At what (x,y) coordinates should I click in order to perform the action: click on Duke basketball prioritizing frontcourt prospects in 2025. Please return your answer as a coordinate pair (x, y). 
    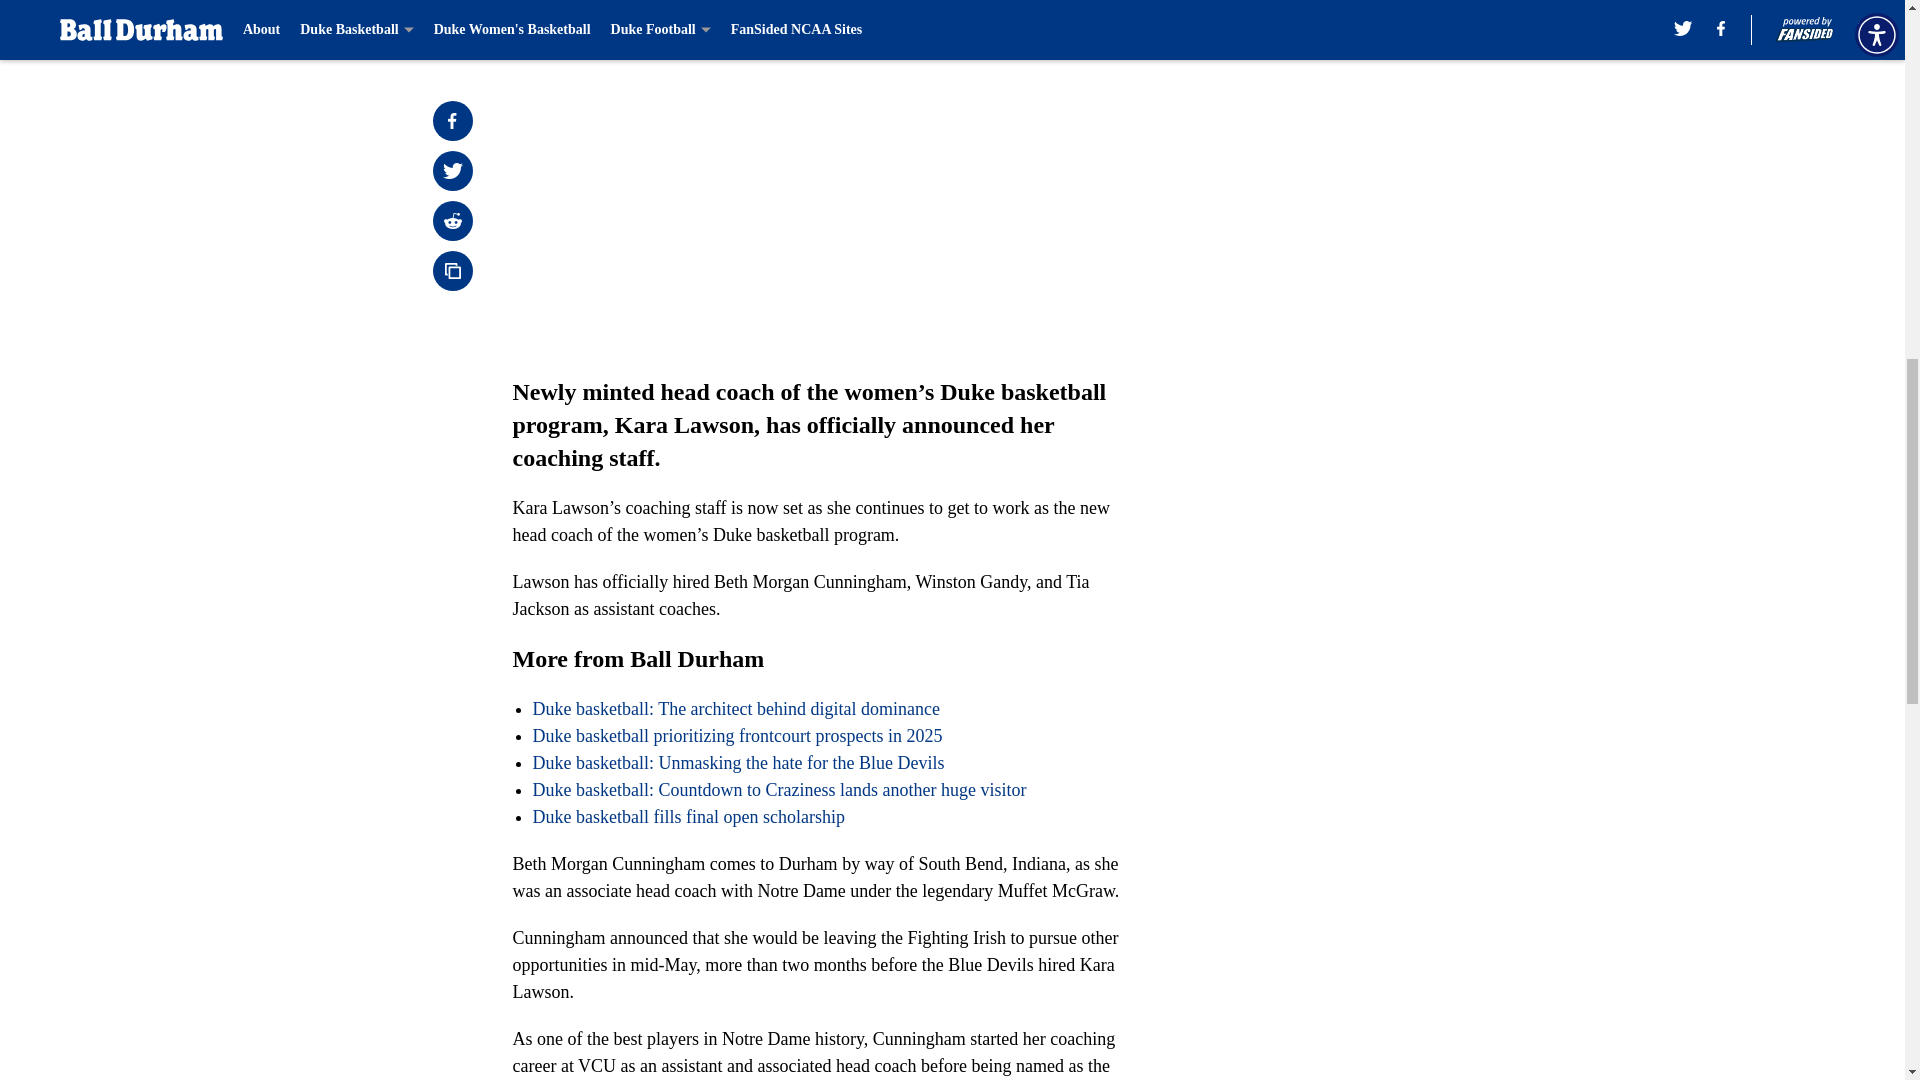
    Looking at the image, I should click on (736, 736).